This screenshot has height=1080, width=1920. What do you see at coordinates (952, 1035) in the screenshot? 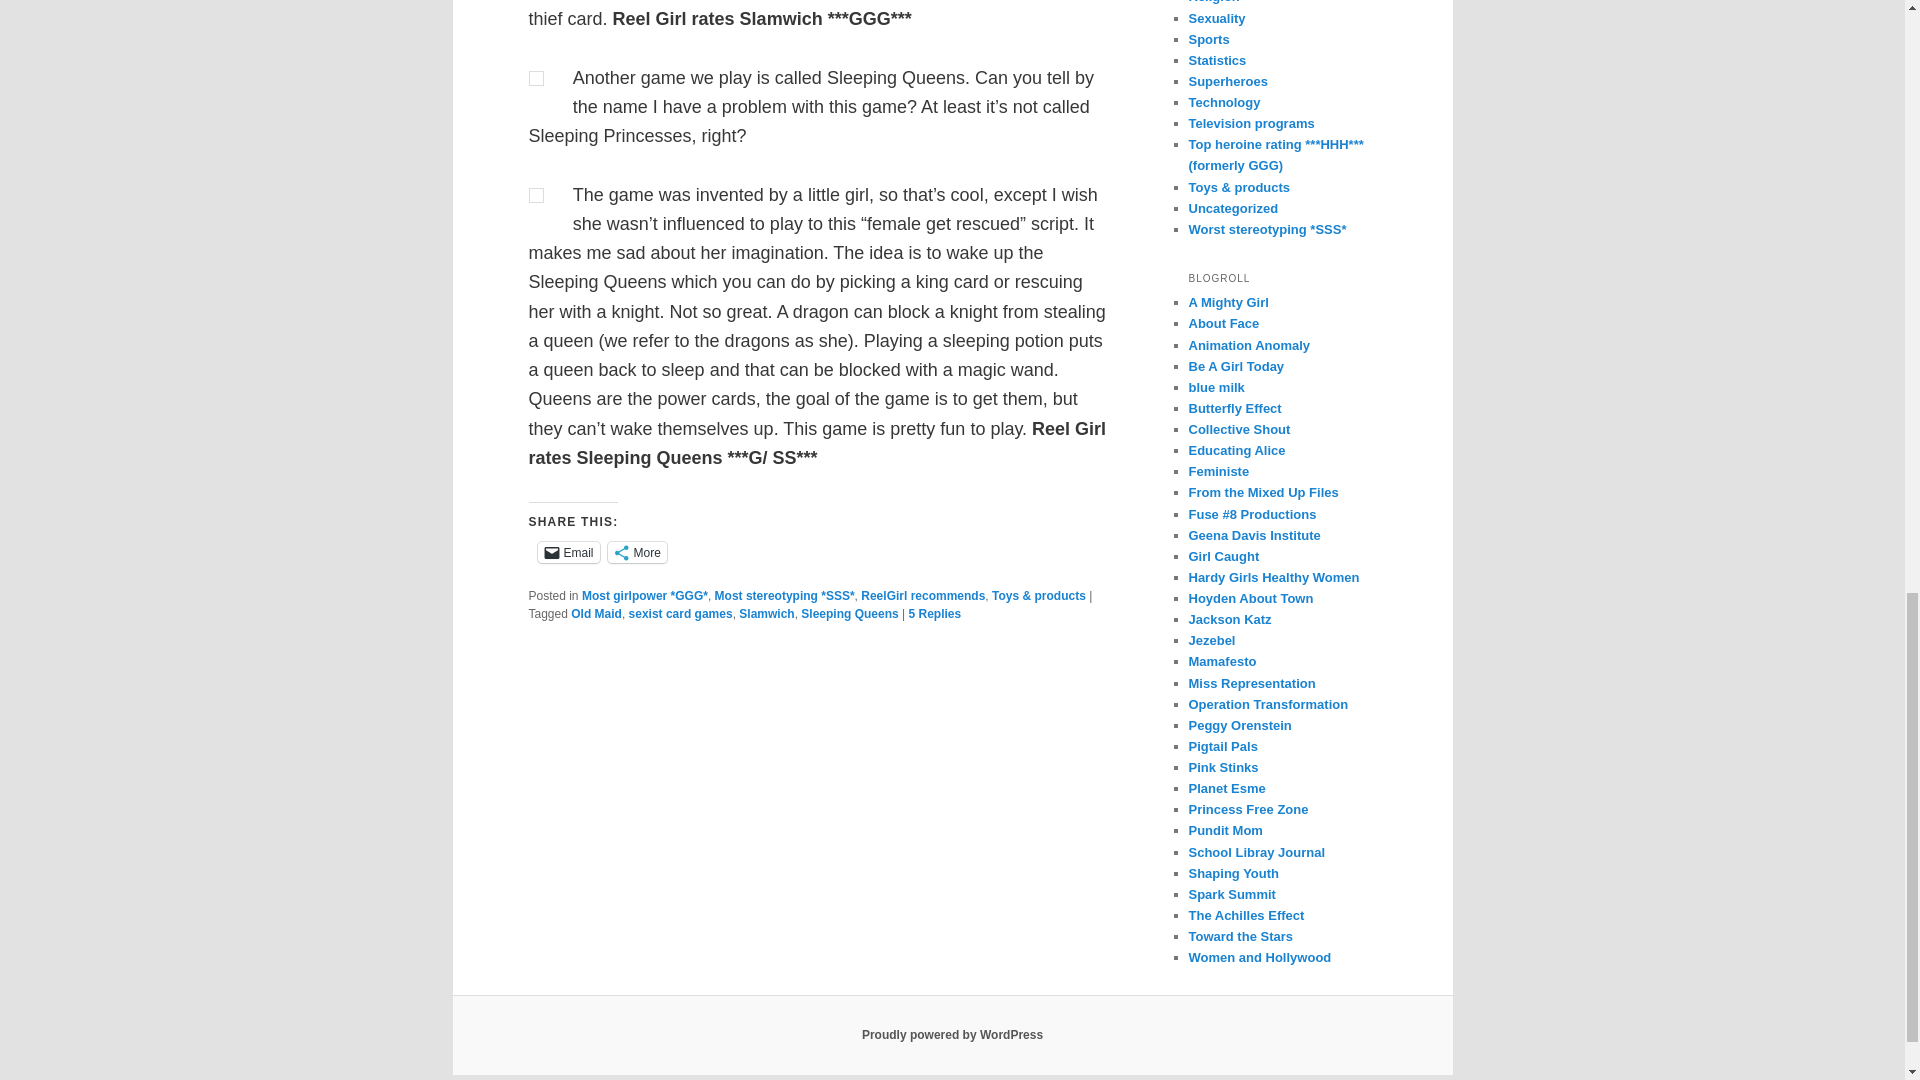
I see `Semantic Personal Publishing Platform` at bounding box center [952, 1035].